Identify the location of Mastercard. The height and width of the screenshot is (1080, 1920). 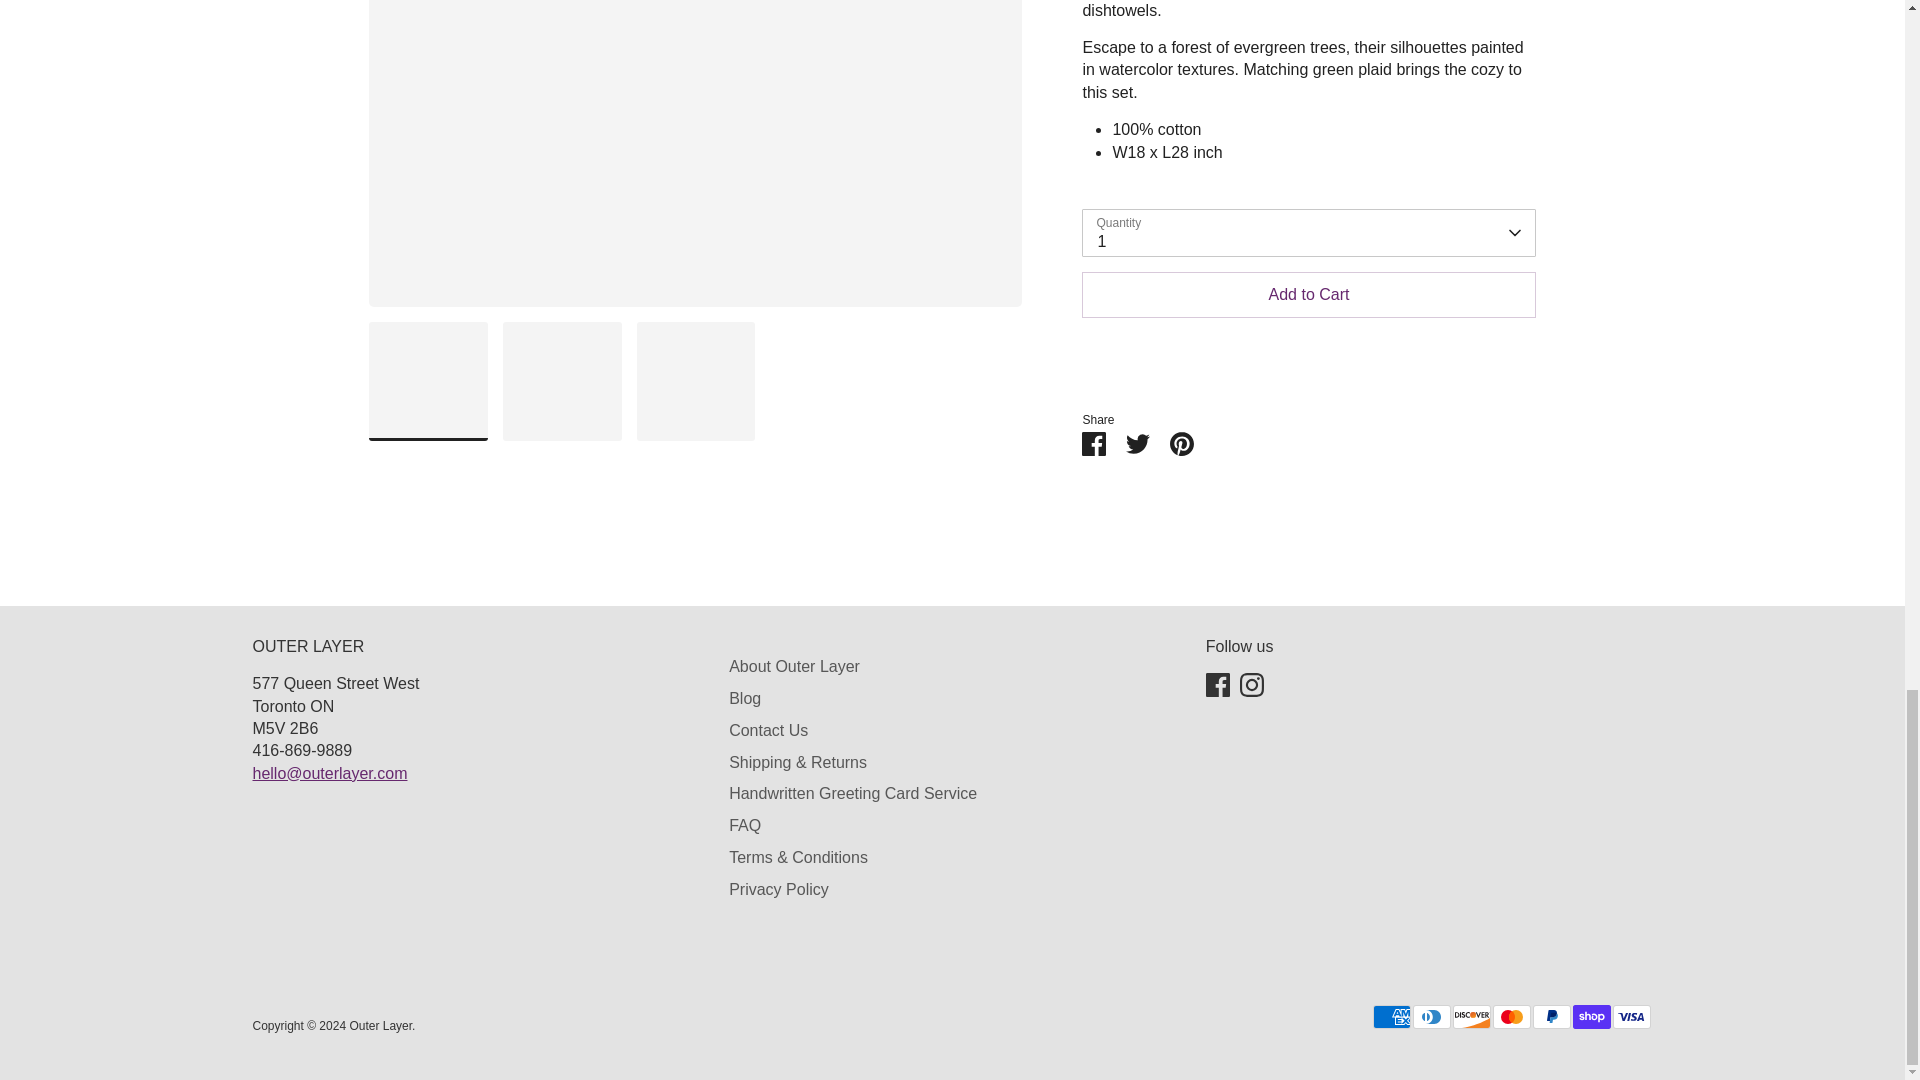
(1510, 1017).